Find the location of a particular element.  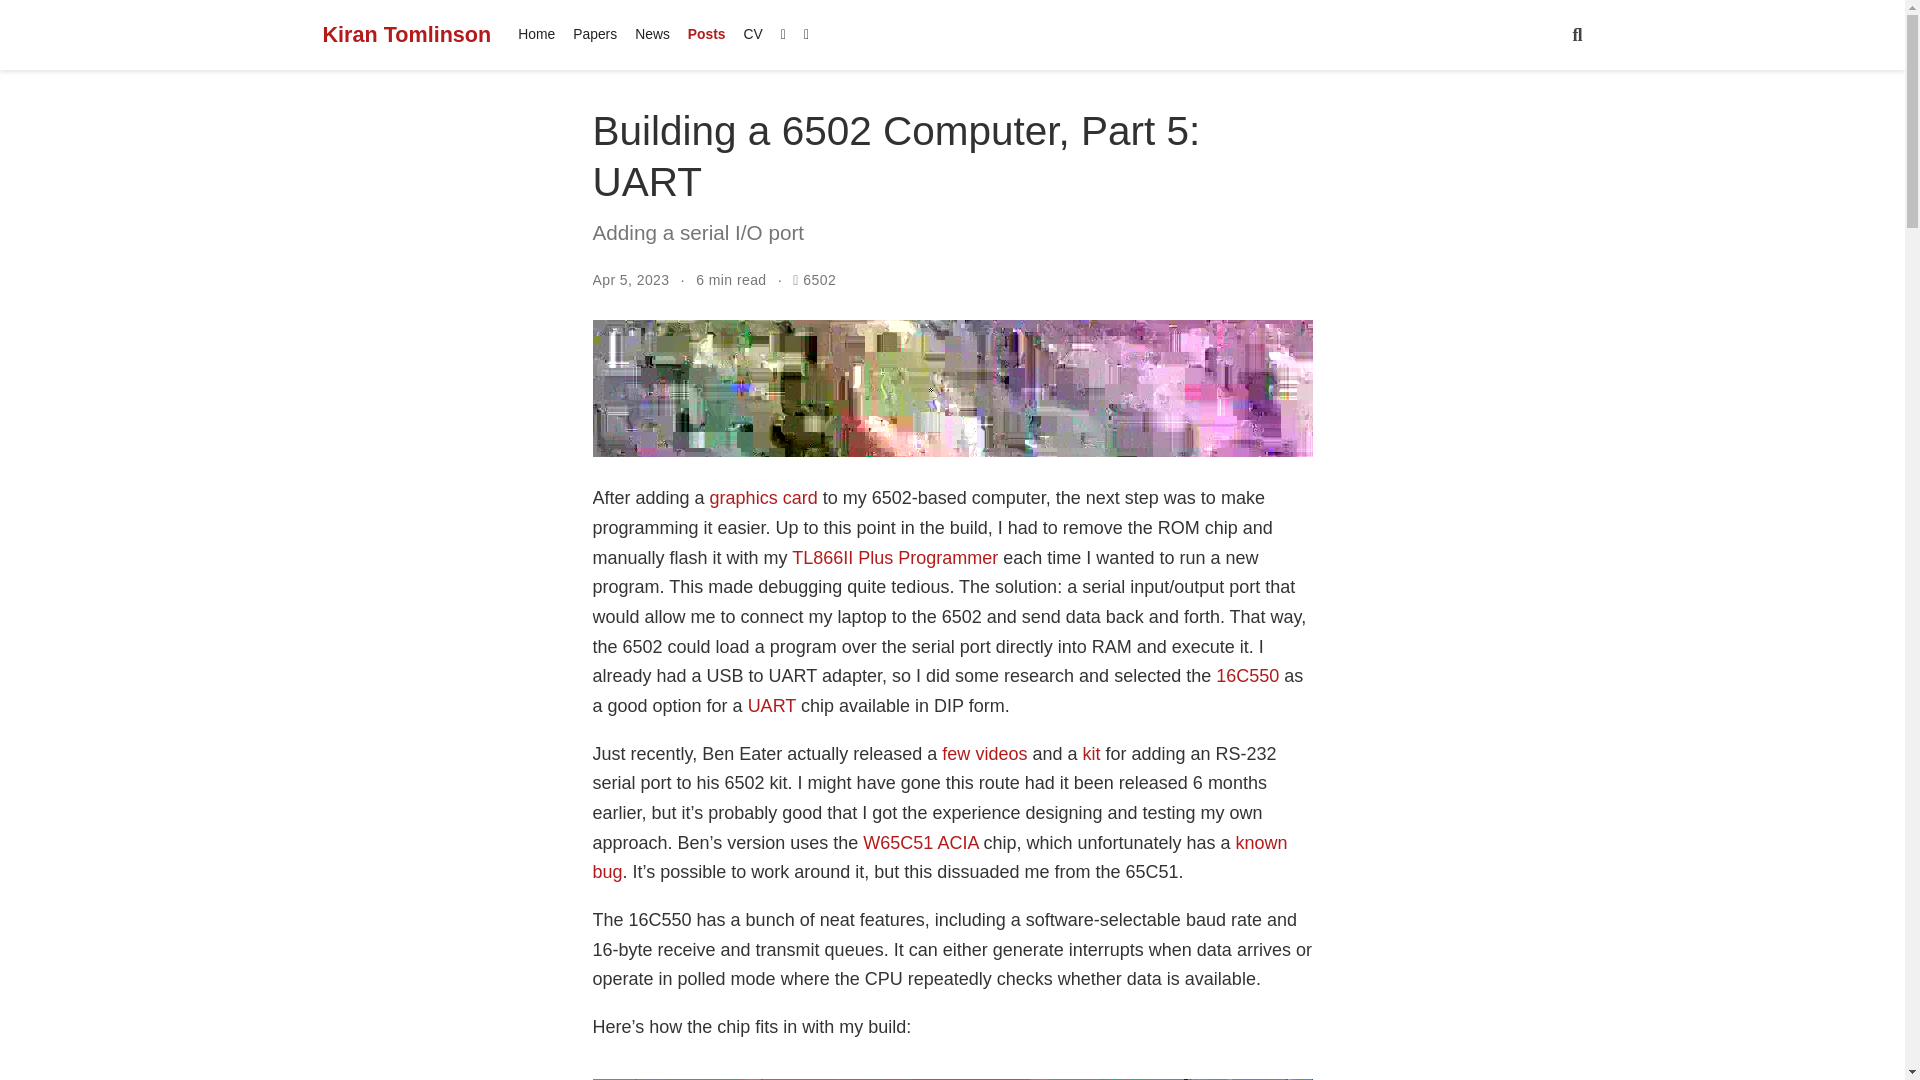

videos is located at coordinates (1001, 754).